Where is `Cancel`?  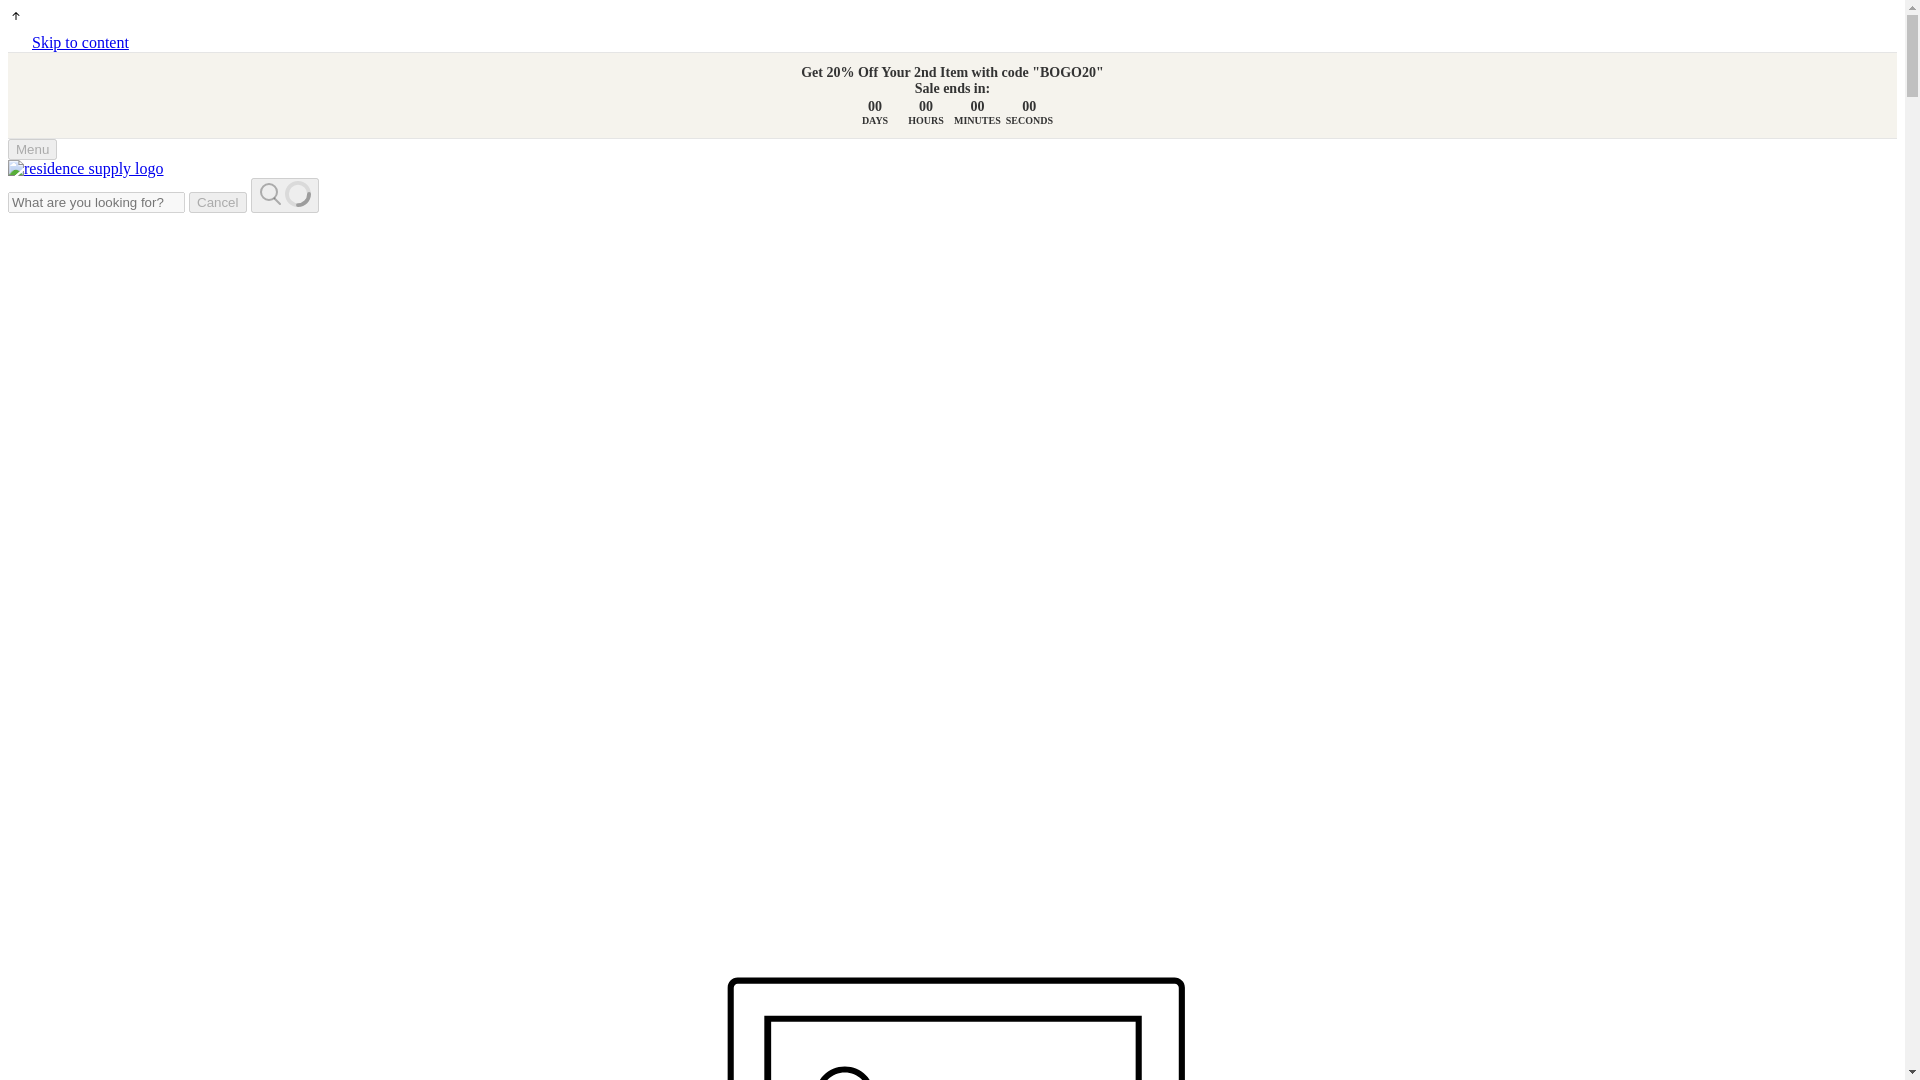 Cancel is located at coordinates (218, 202).